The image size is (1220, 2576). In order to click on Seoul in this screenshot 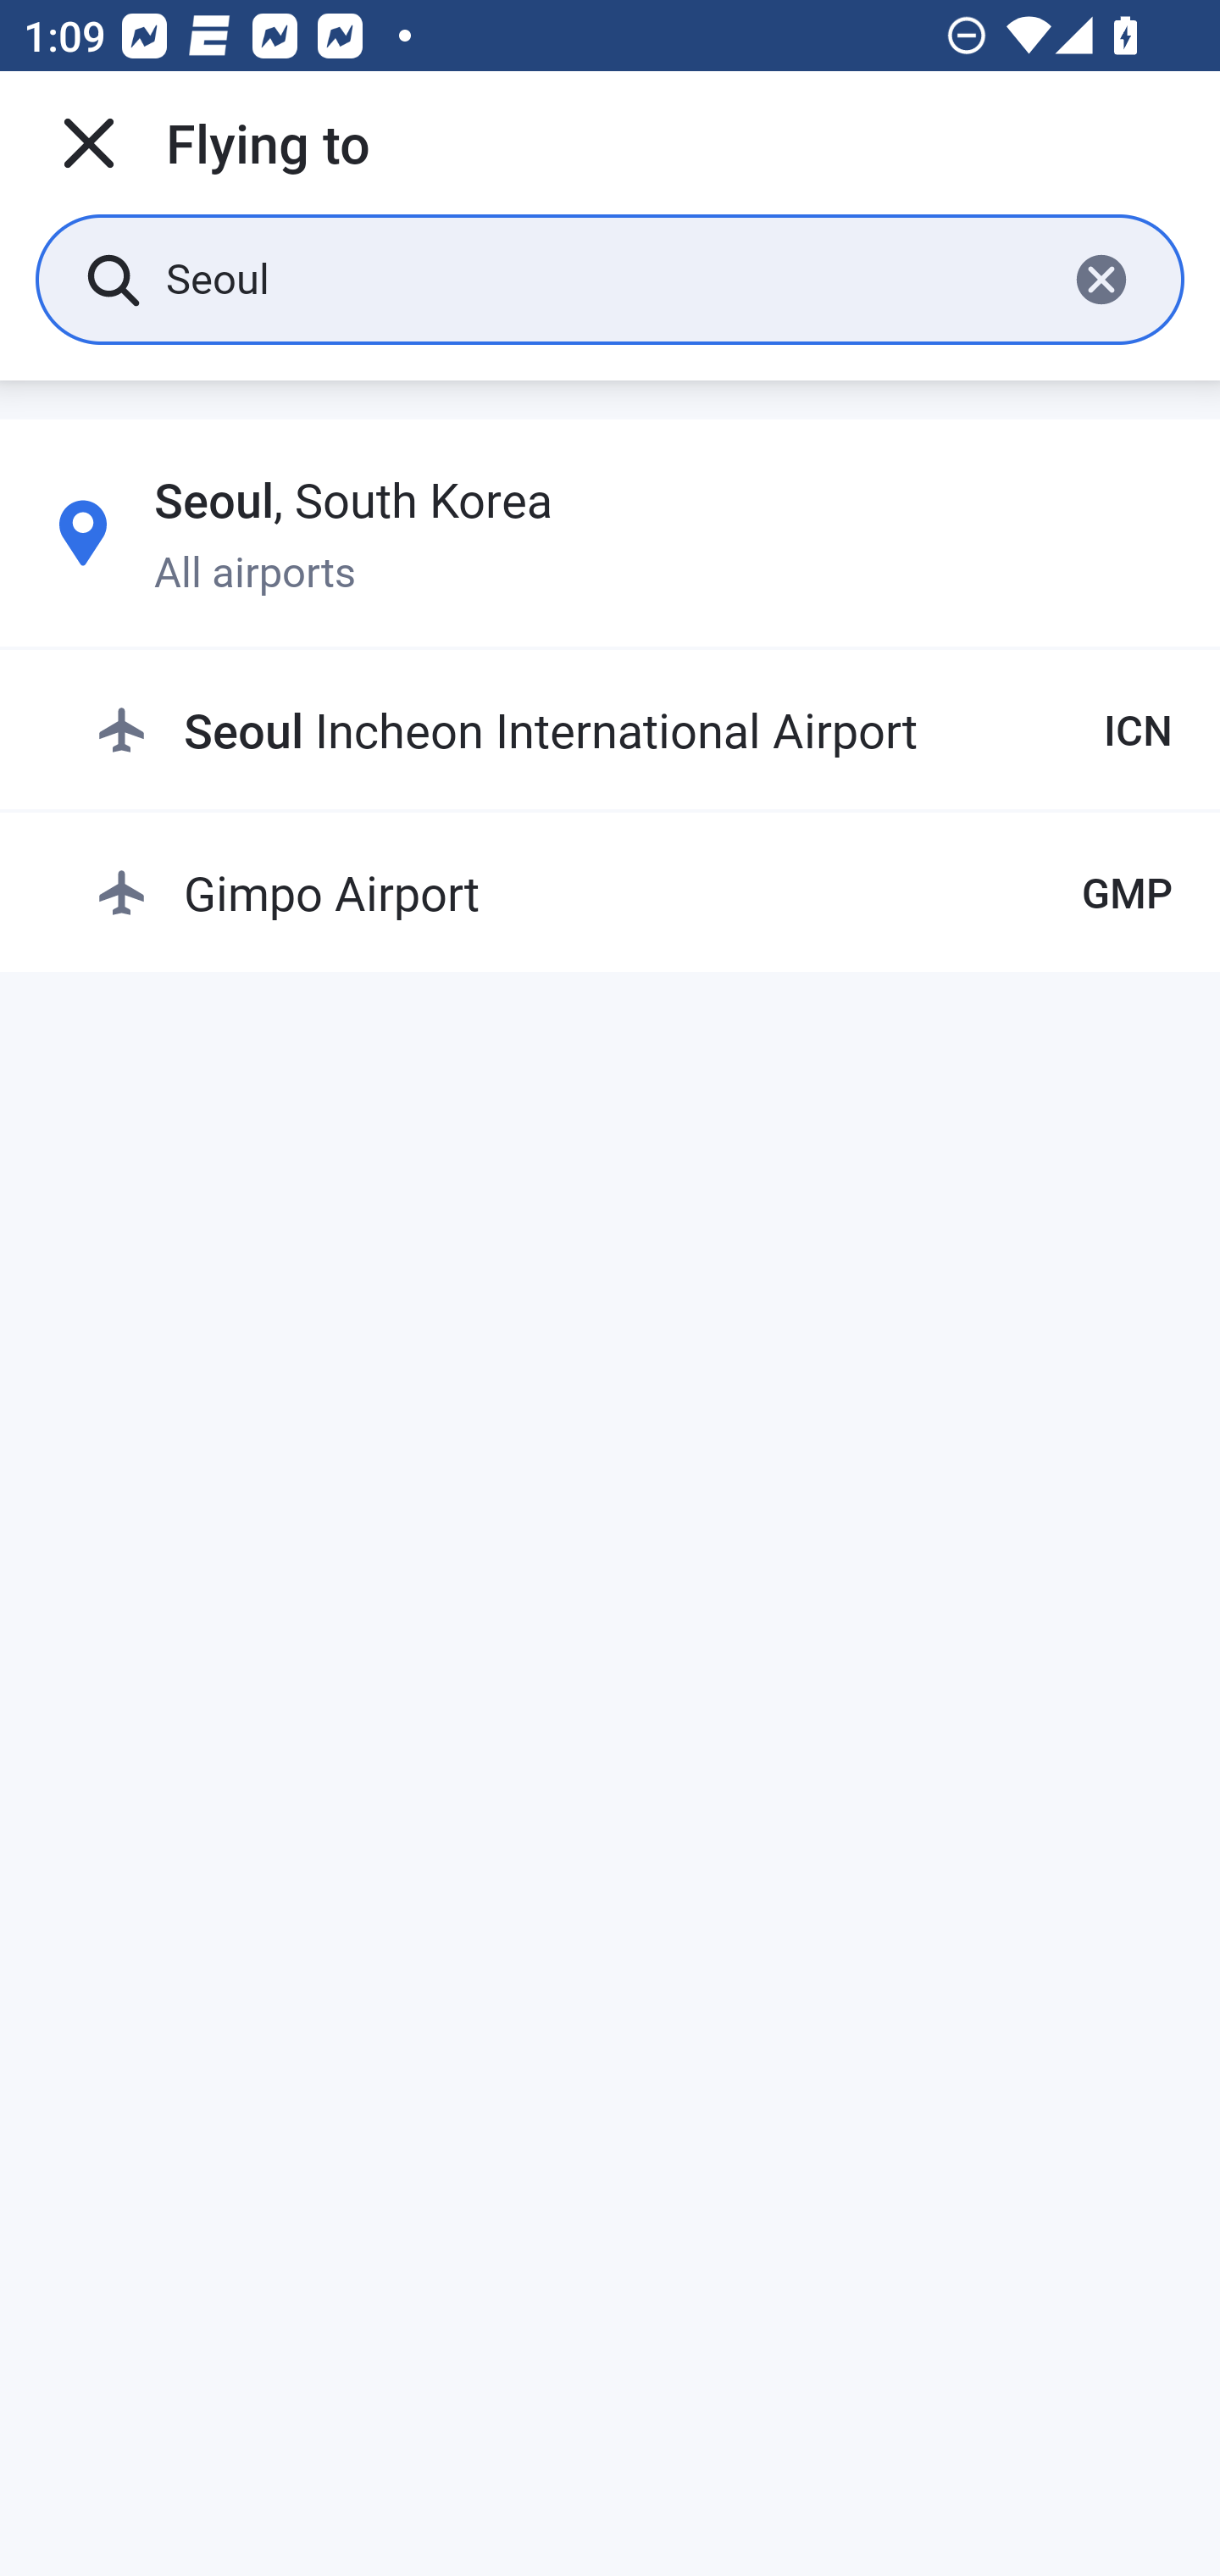, I will do `click(603, 278)`.